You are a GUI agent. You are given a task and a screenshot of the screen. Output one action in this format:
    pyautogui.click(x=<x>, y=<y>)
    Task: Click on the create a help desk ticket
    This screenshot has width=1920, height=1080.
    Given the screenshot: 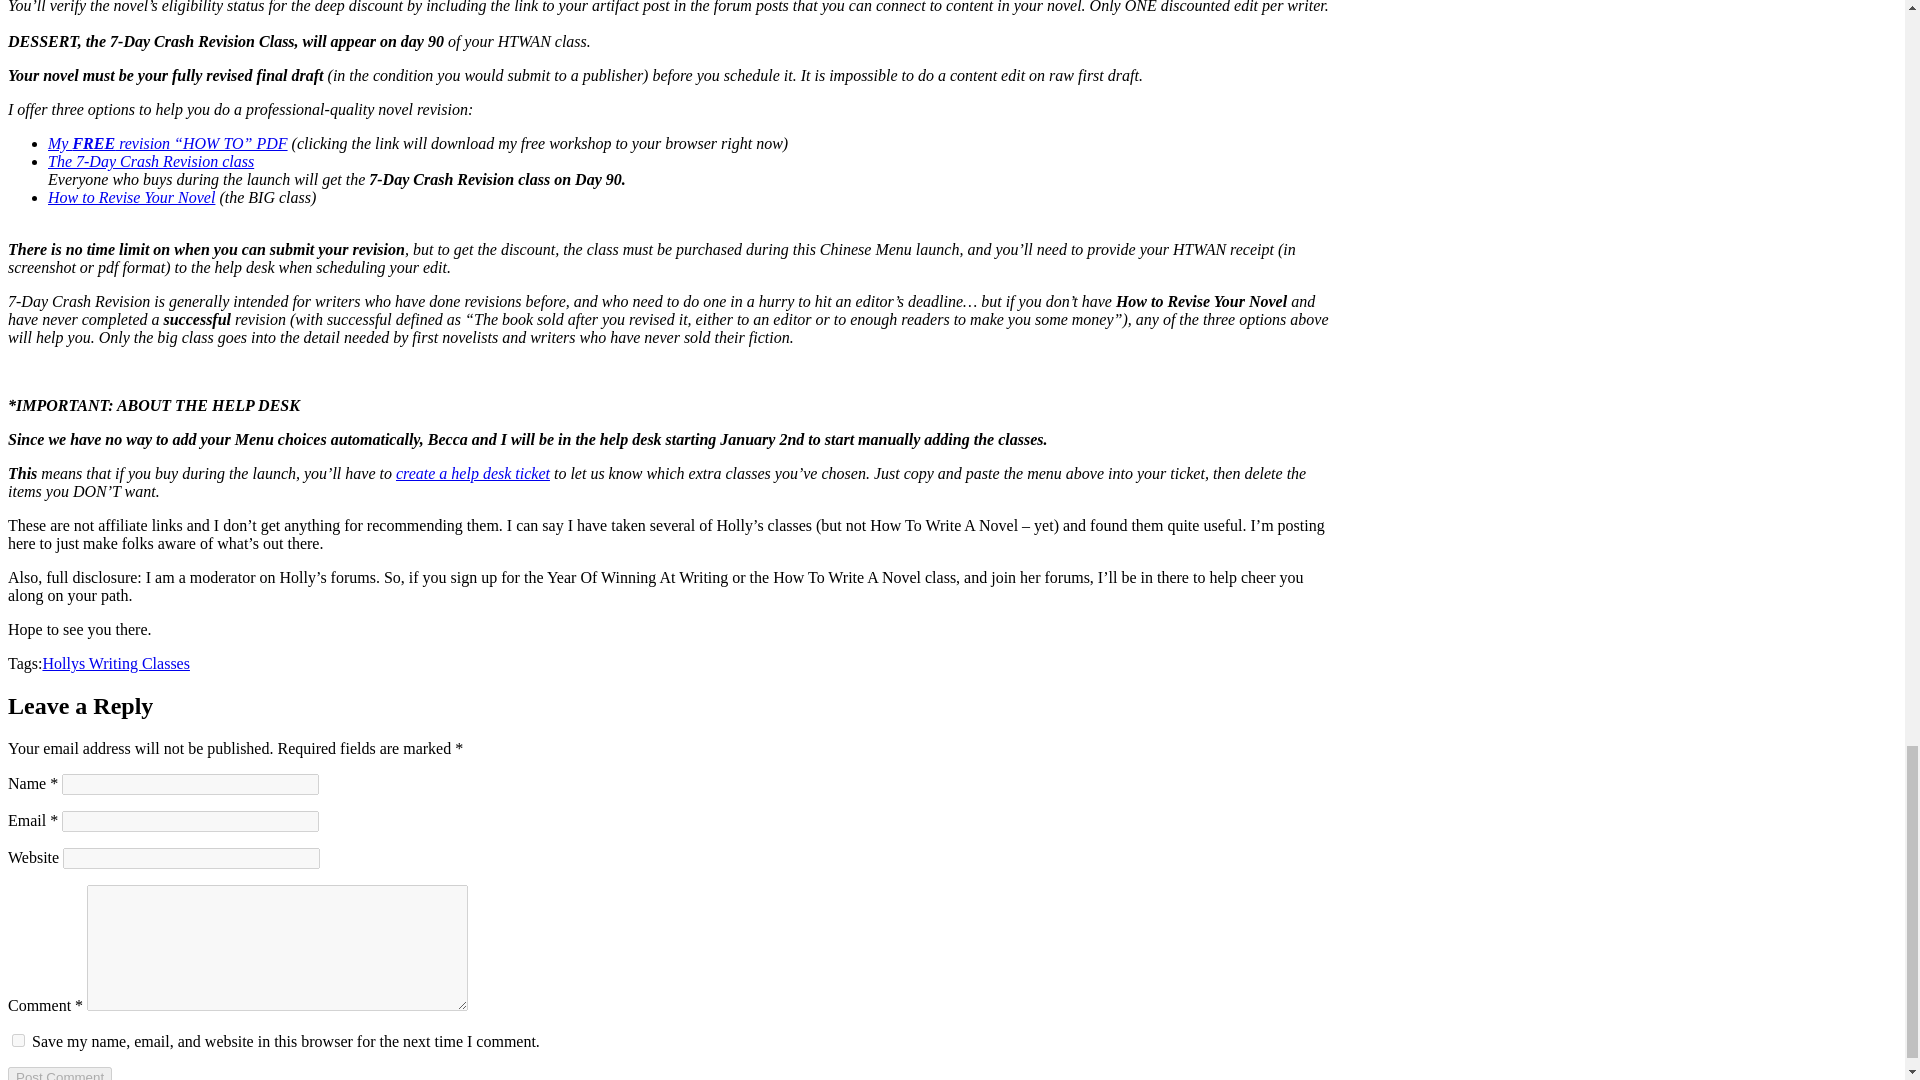 What is the action you would take?
    pyautogui.click(x=472, y=473)
    